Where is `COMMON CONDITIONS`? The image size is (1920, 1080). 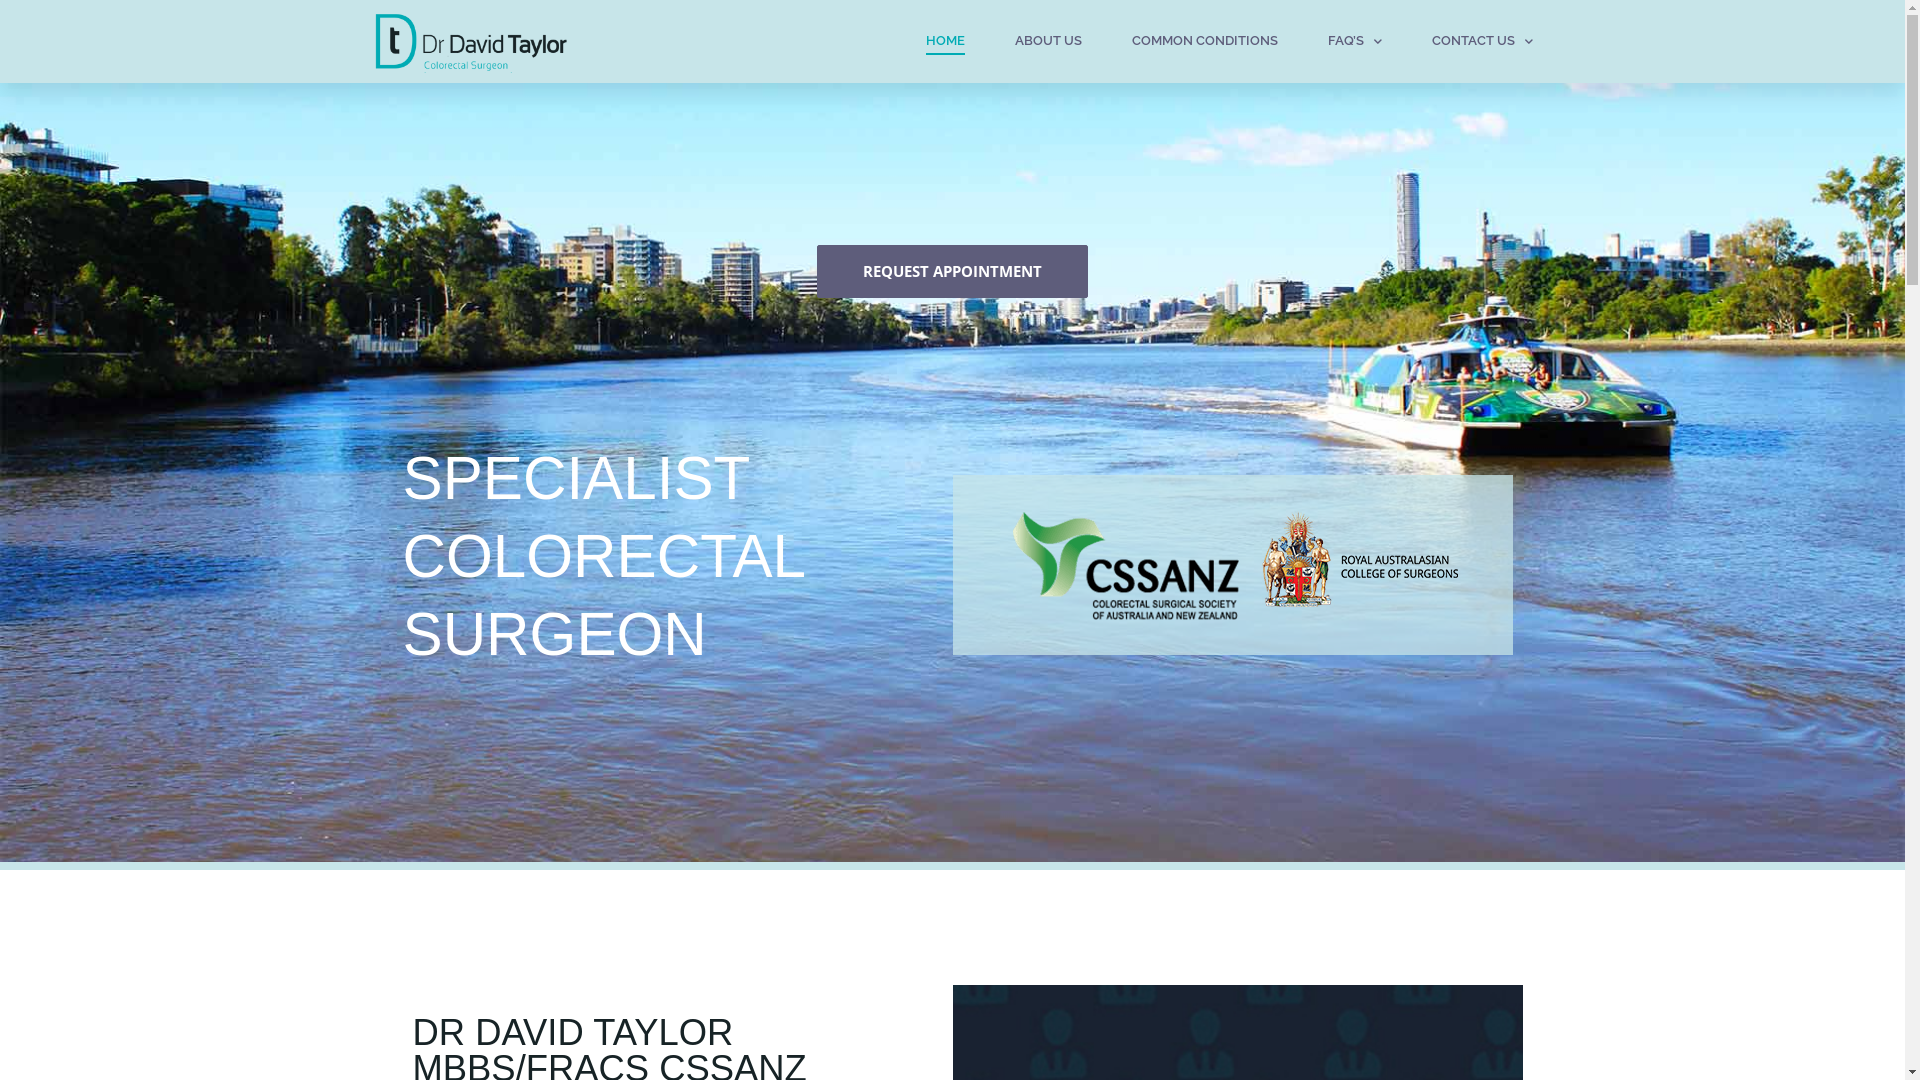
COMMON CONDITIONS is located at coordinates (1205, 41).